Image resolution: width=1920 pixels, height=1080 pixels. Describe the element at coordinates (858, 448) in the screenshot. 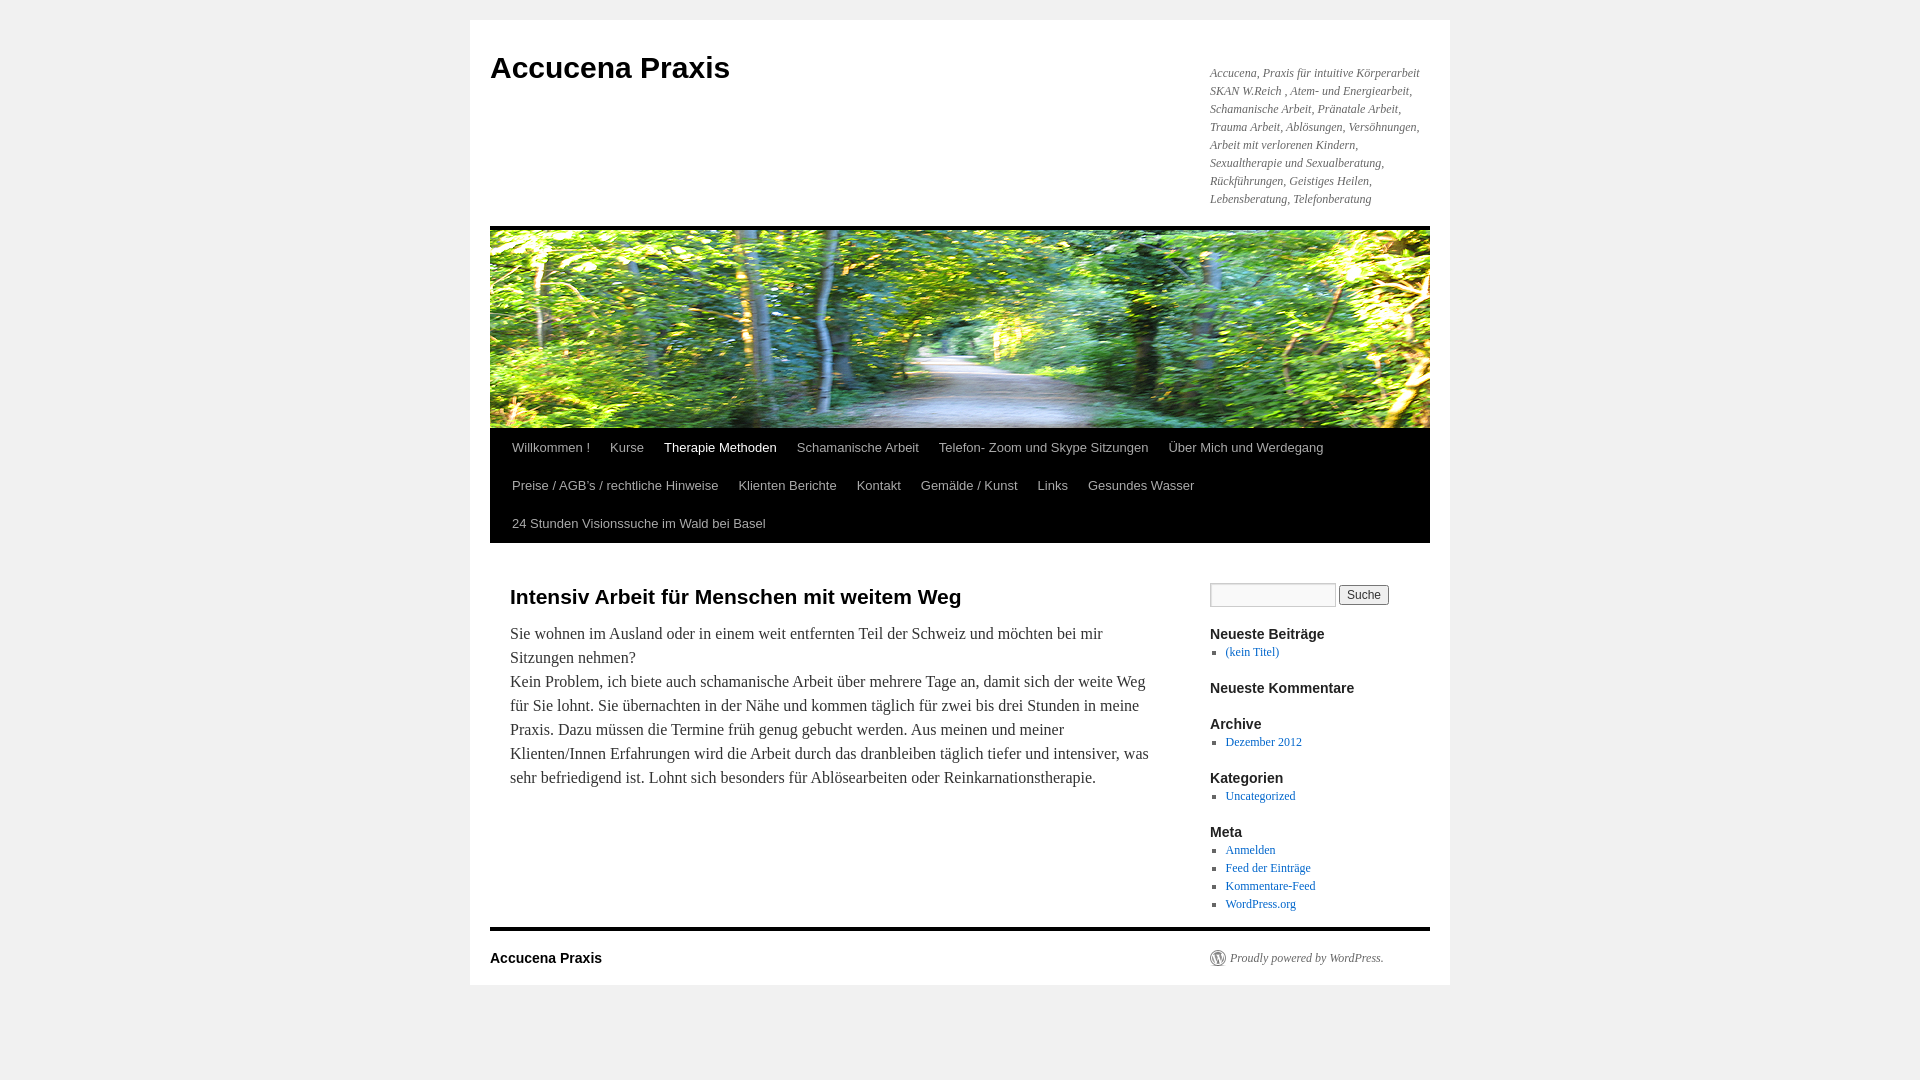

I see `Schamanische Arbeit` at that location.